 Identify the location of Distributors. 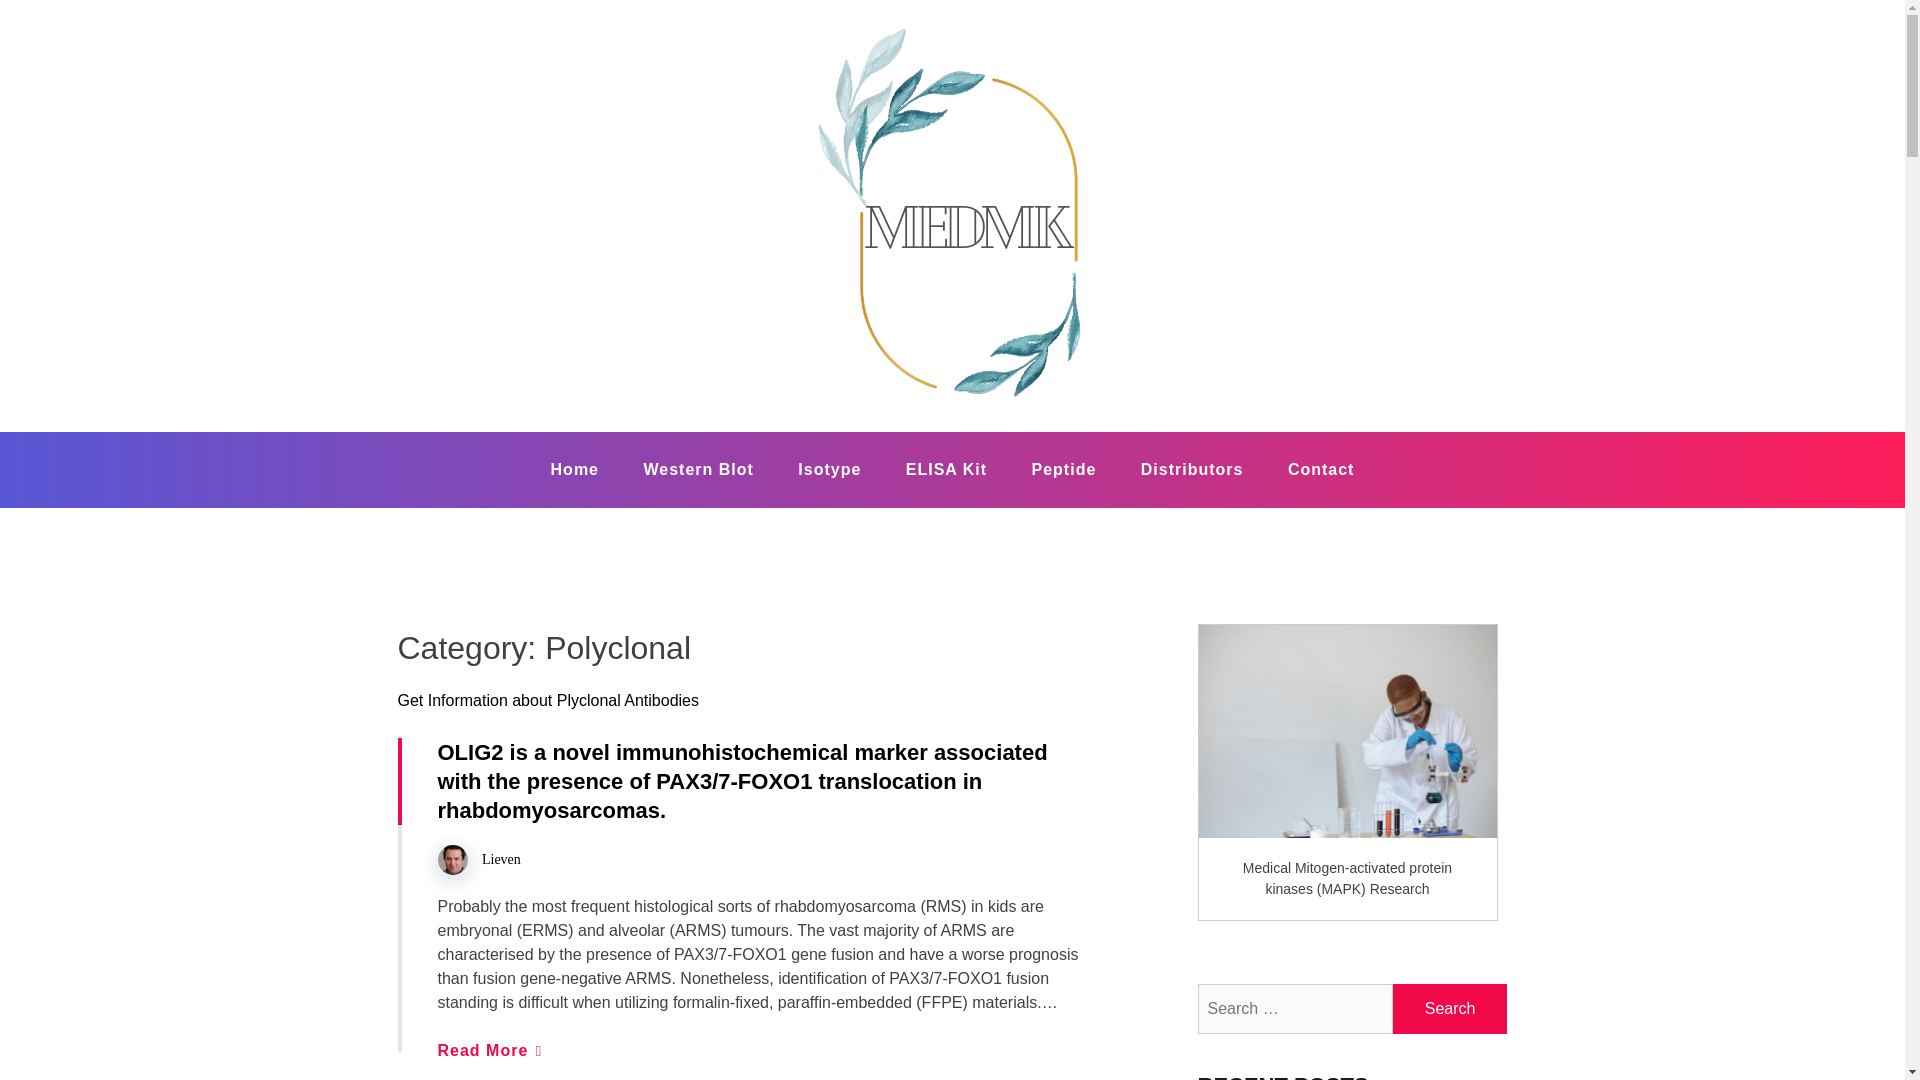
(1192, 469).